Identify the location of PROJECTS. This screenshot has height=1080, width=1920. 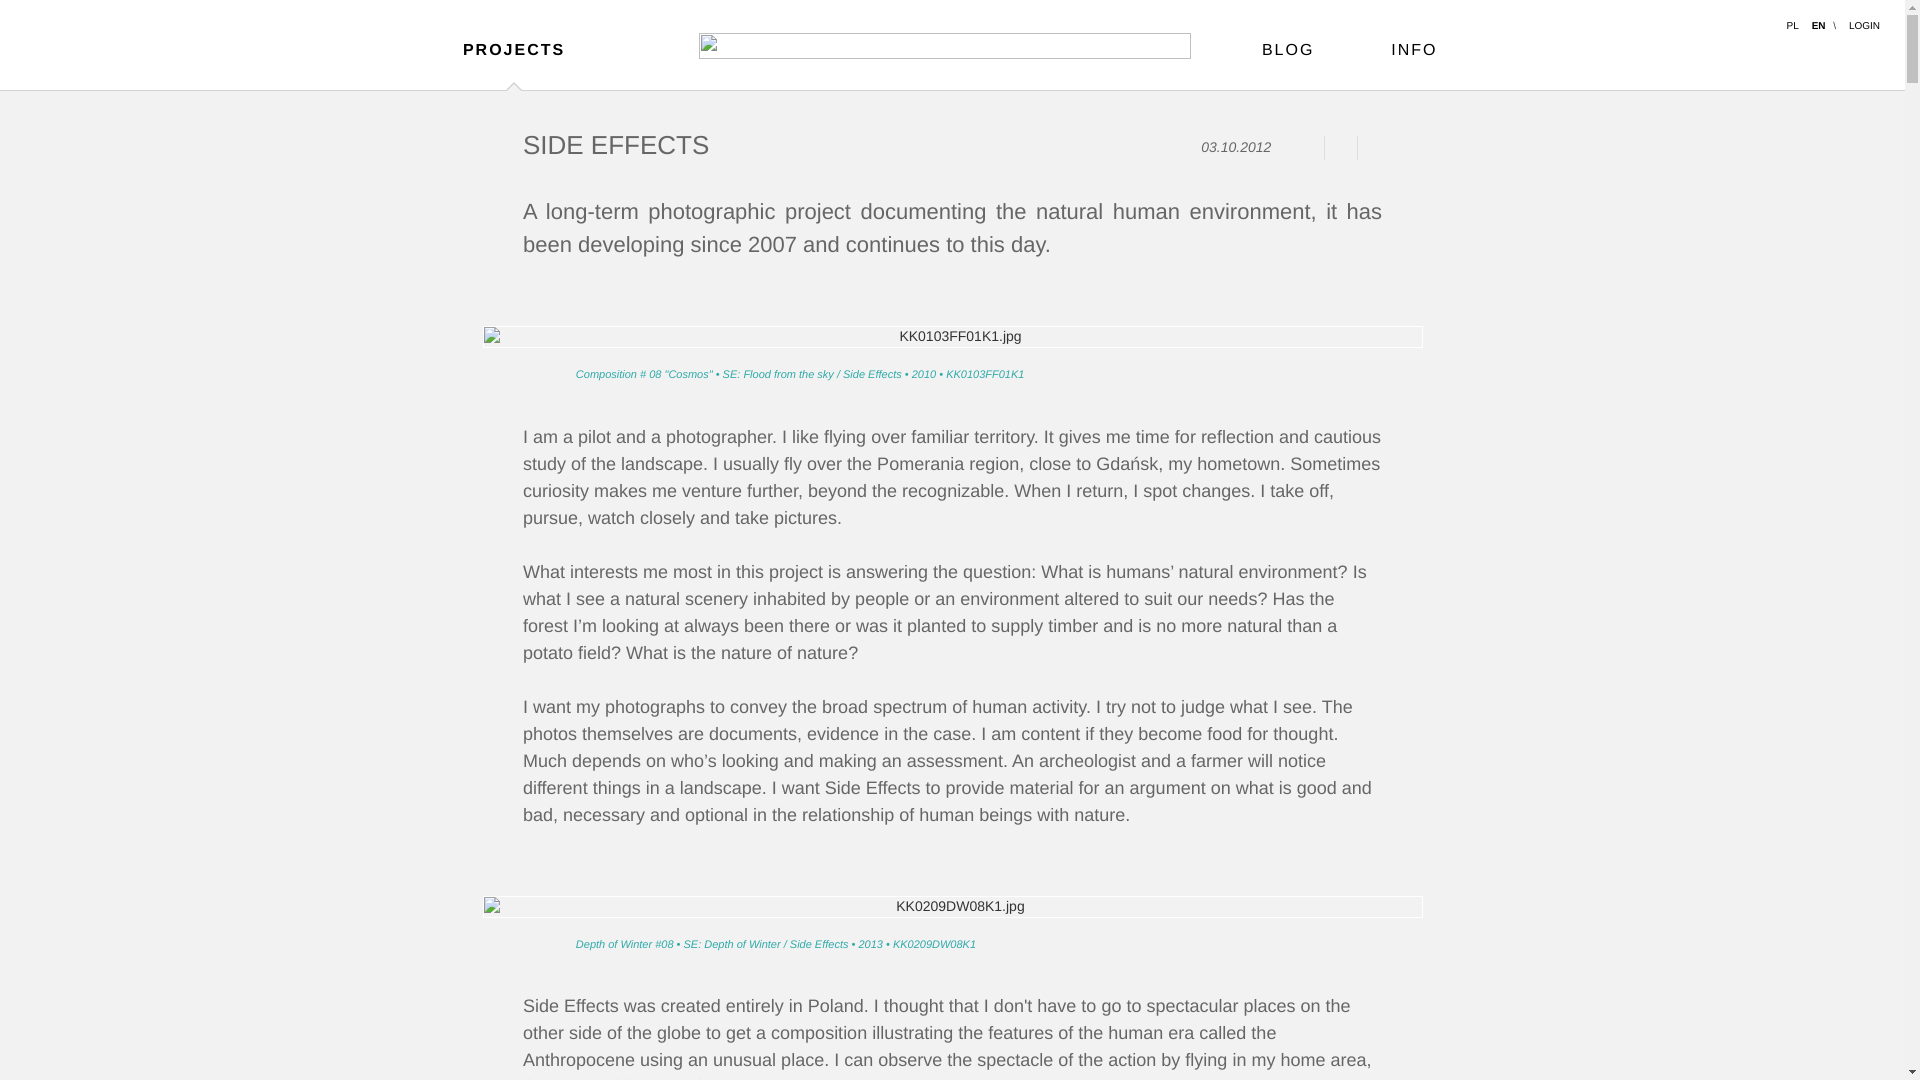
(512, 50).